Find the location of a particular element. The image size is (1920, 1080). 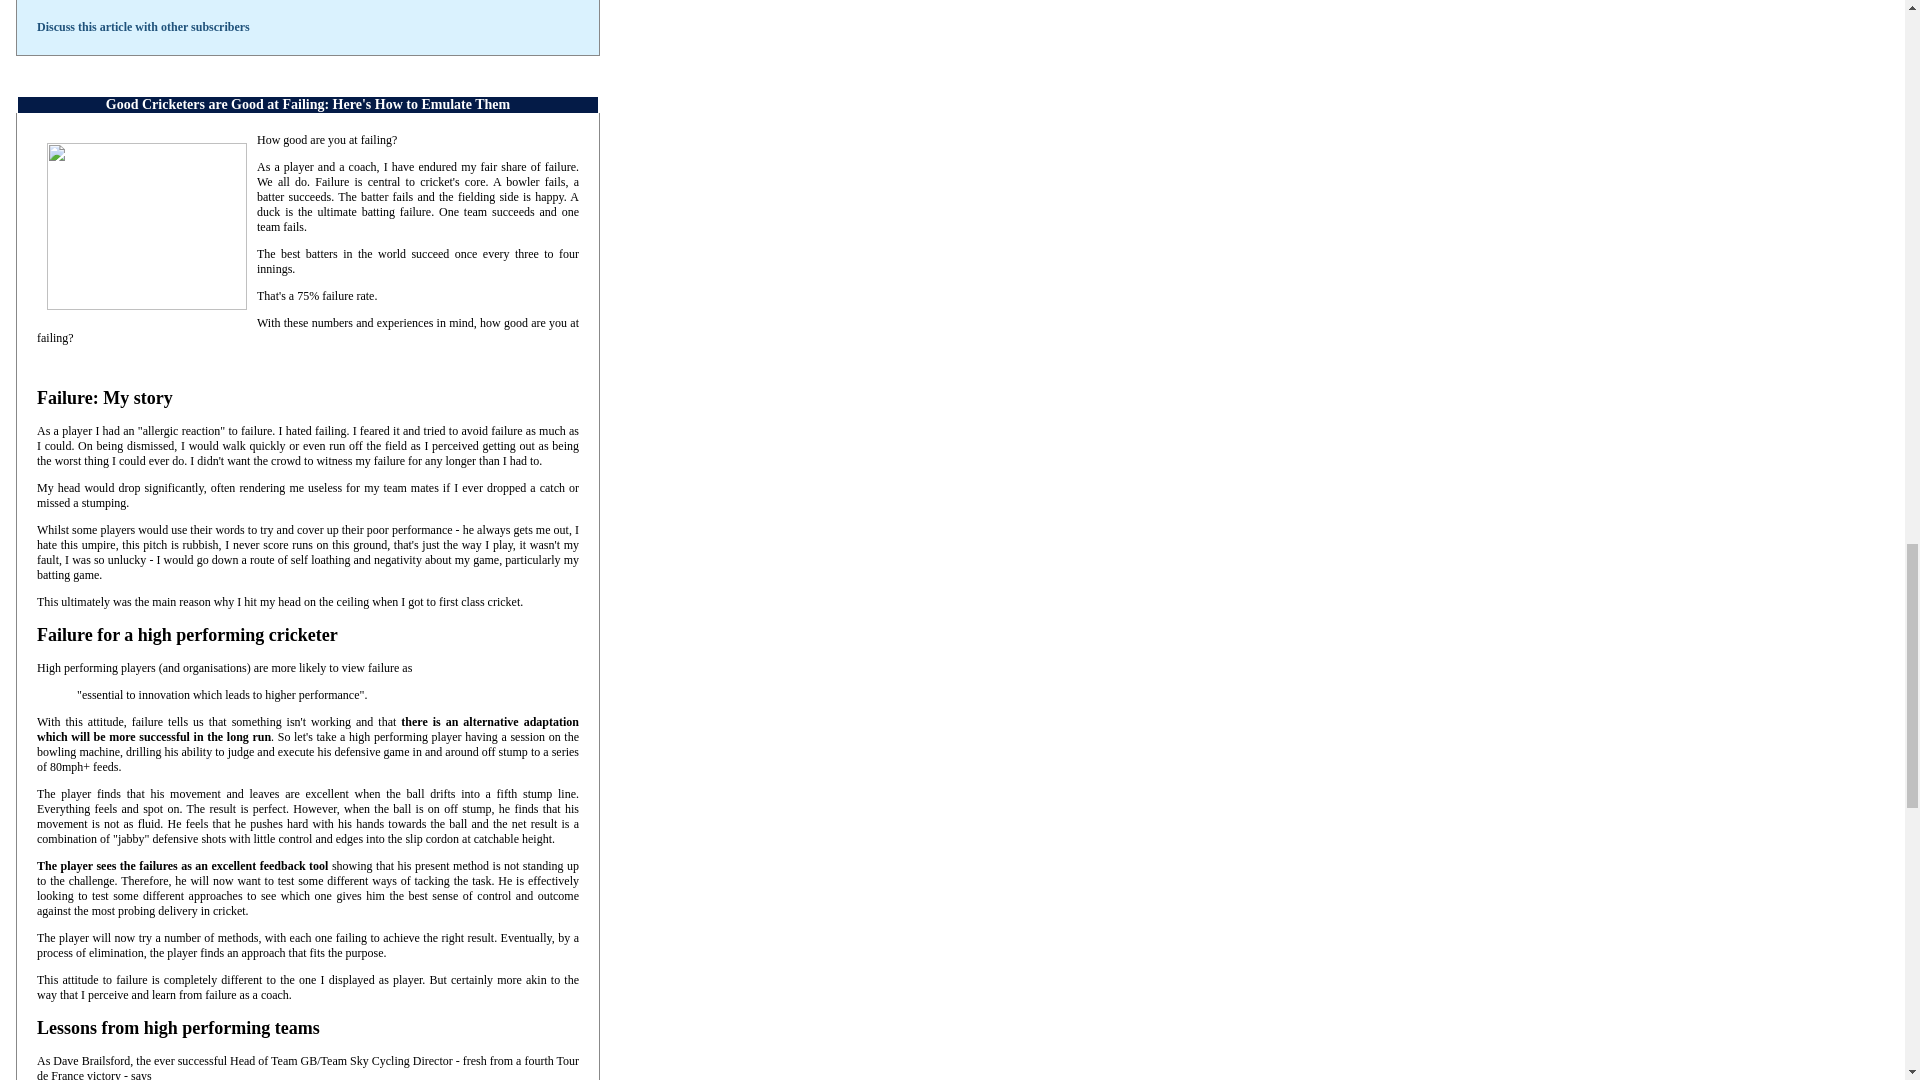

Discuss this article with other subscribers is located at coordinates (142, 26).